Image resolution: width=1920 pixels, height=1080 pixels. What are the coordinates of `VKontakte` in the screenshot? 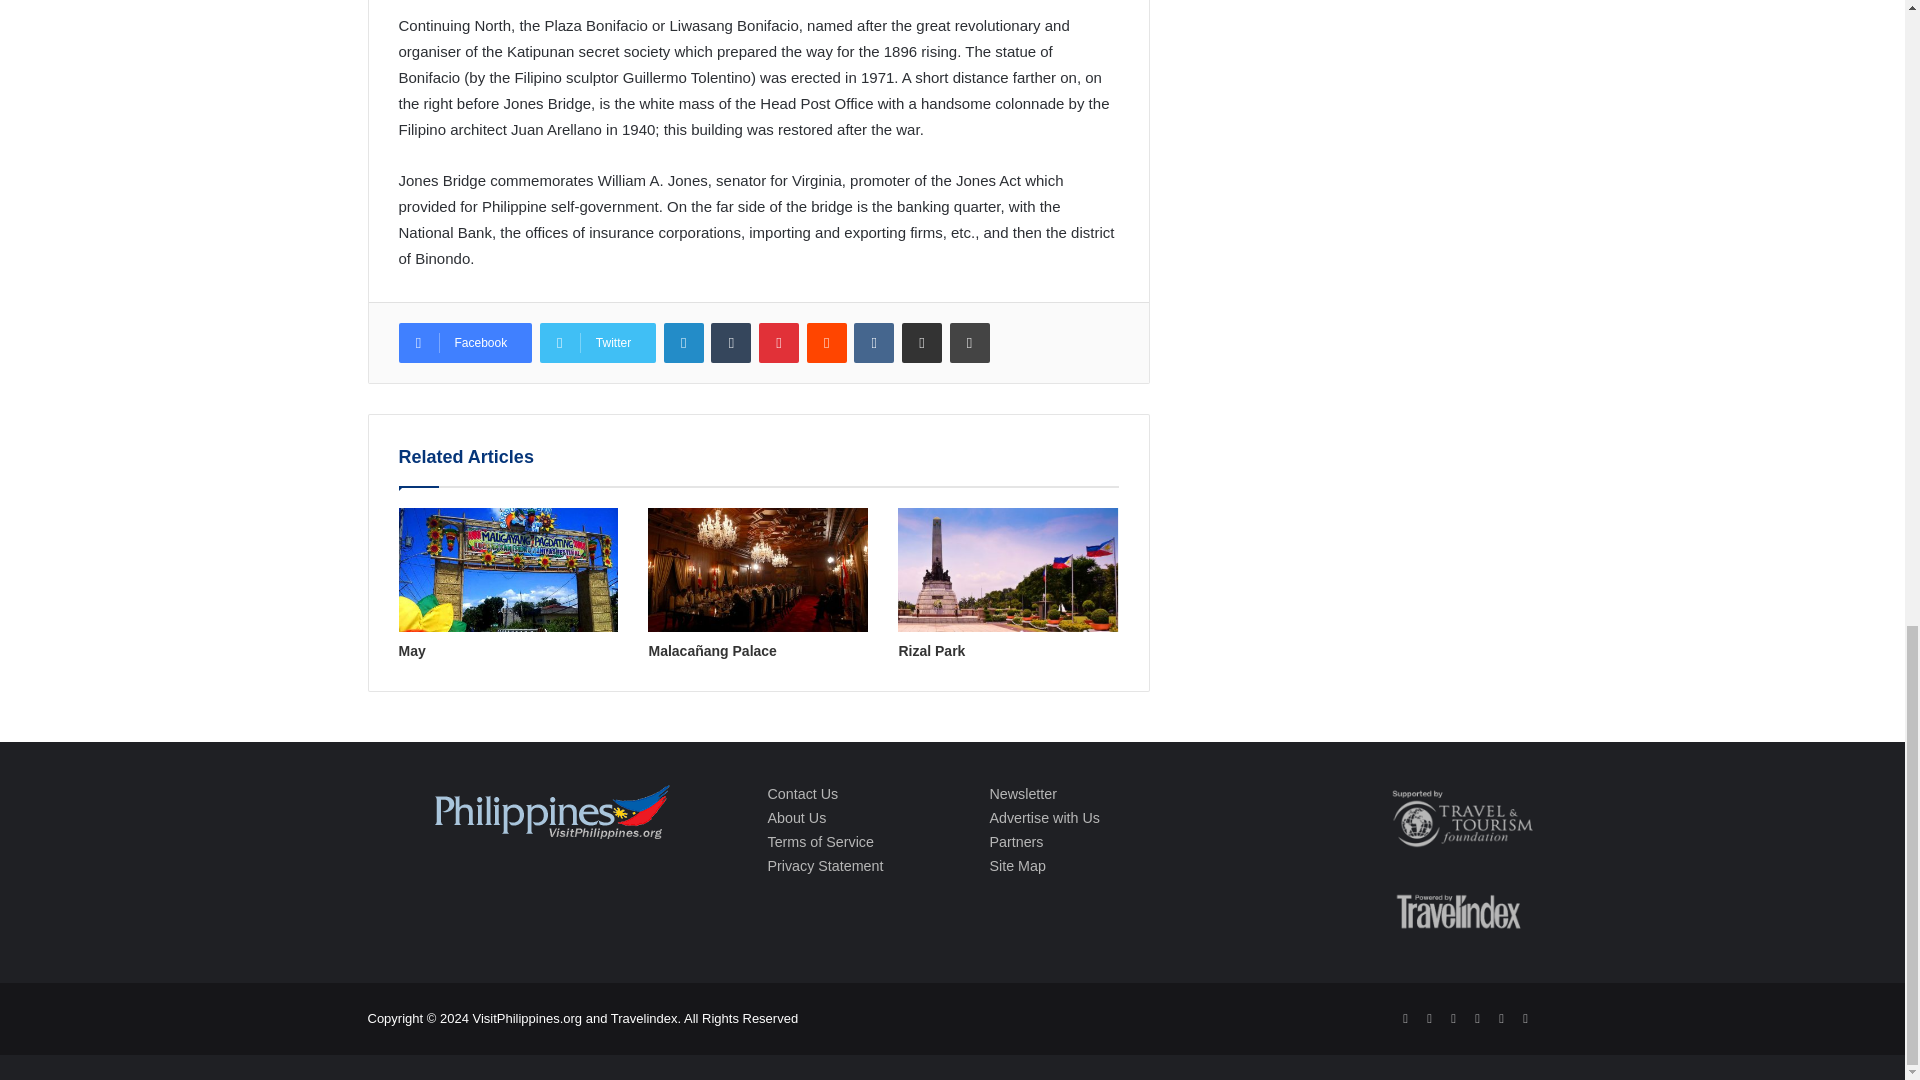 It's located at (874, 342).